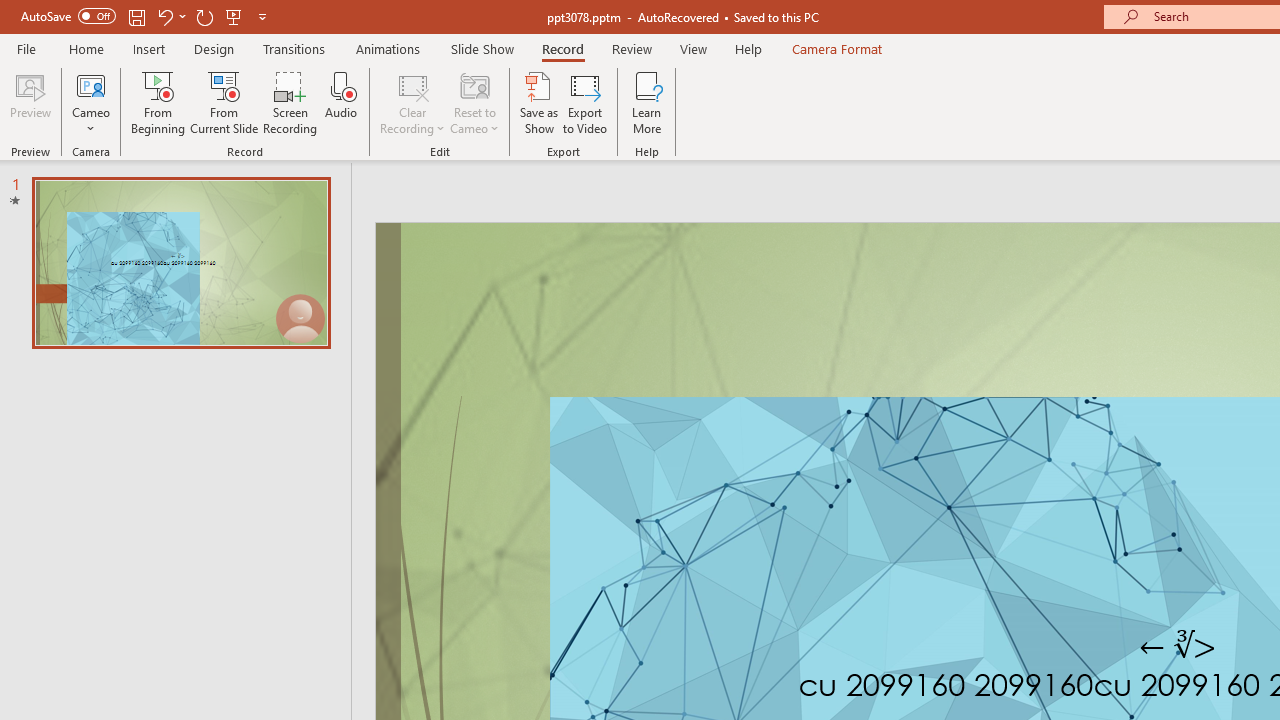  I want to click on Save as Show, so click(539, 102).